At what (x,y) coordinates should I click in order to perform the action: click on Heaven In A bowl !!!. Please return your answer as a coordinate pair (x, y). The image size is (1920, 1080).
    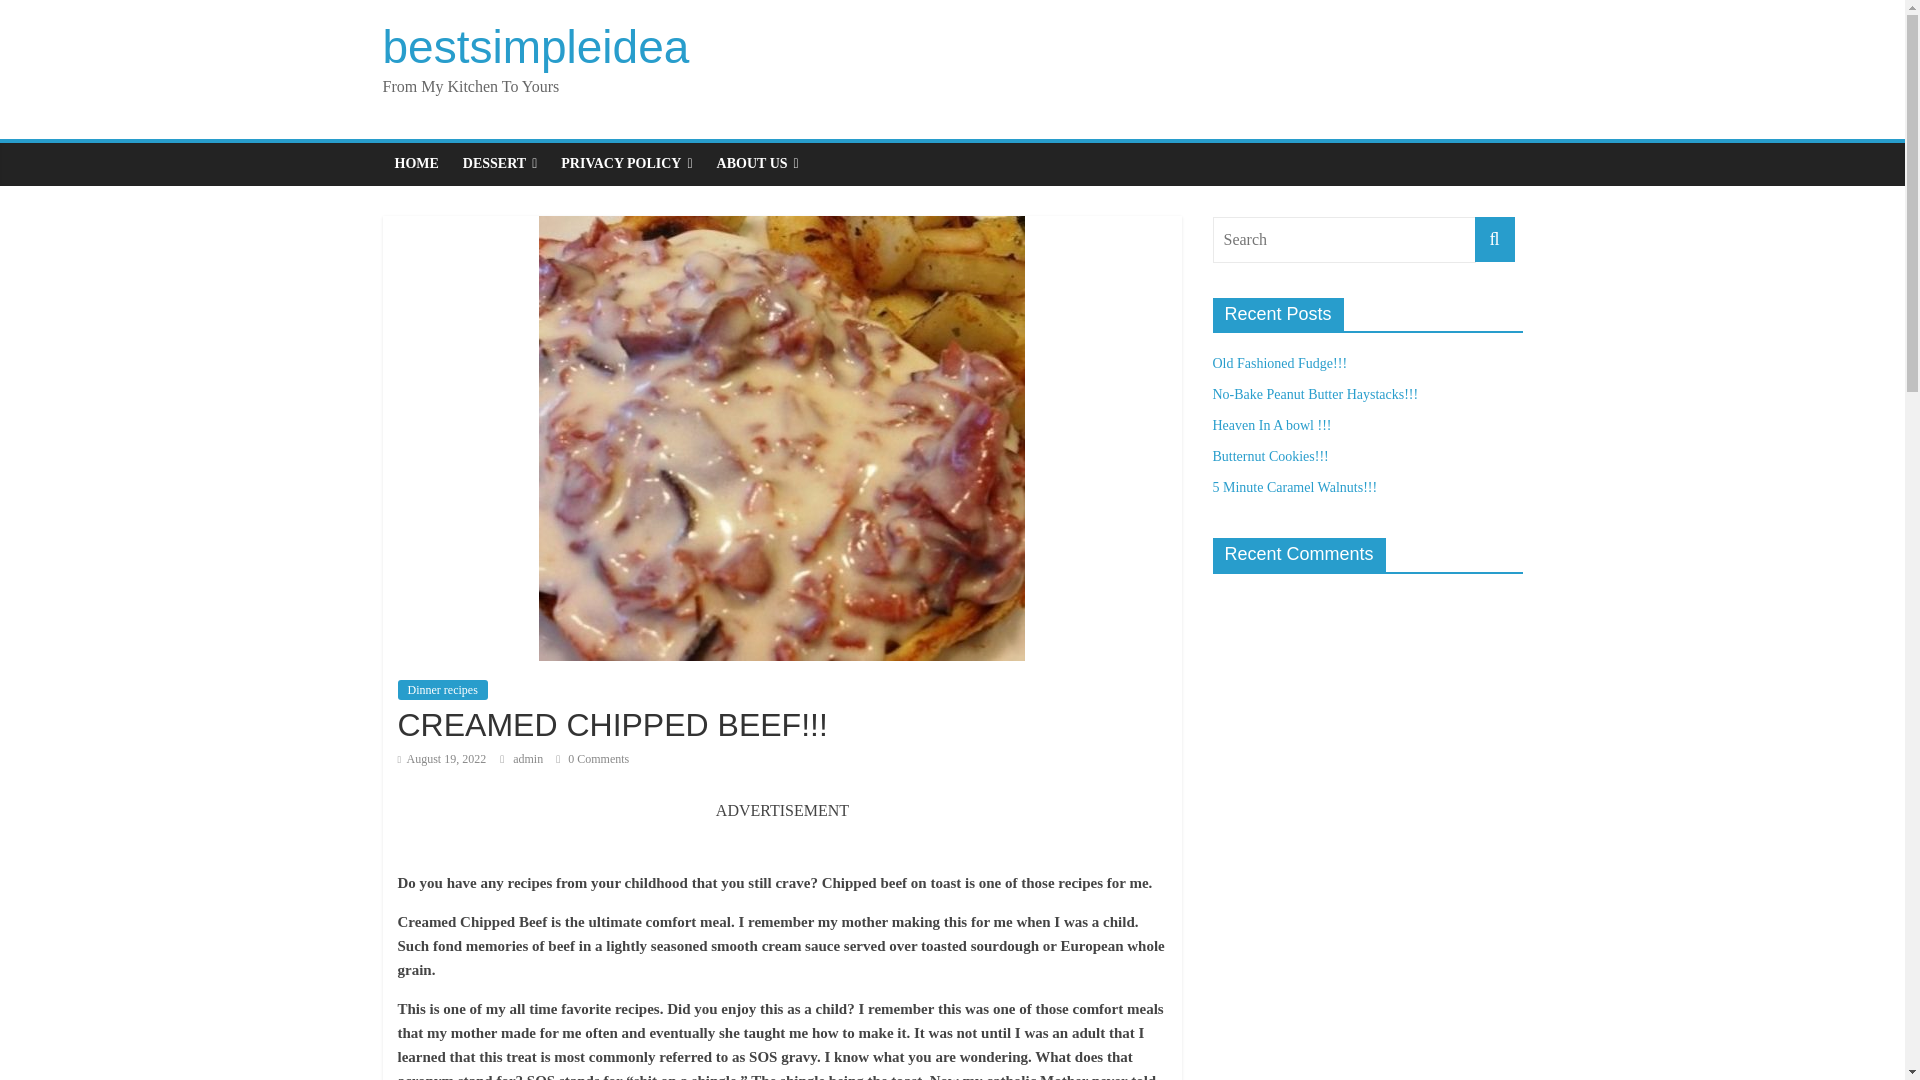
    Looking at the image, I should click on (1270, 425).